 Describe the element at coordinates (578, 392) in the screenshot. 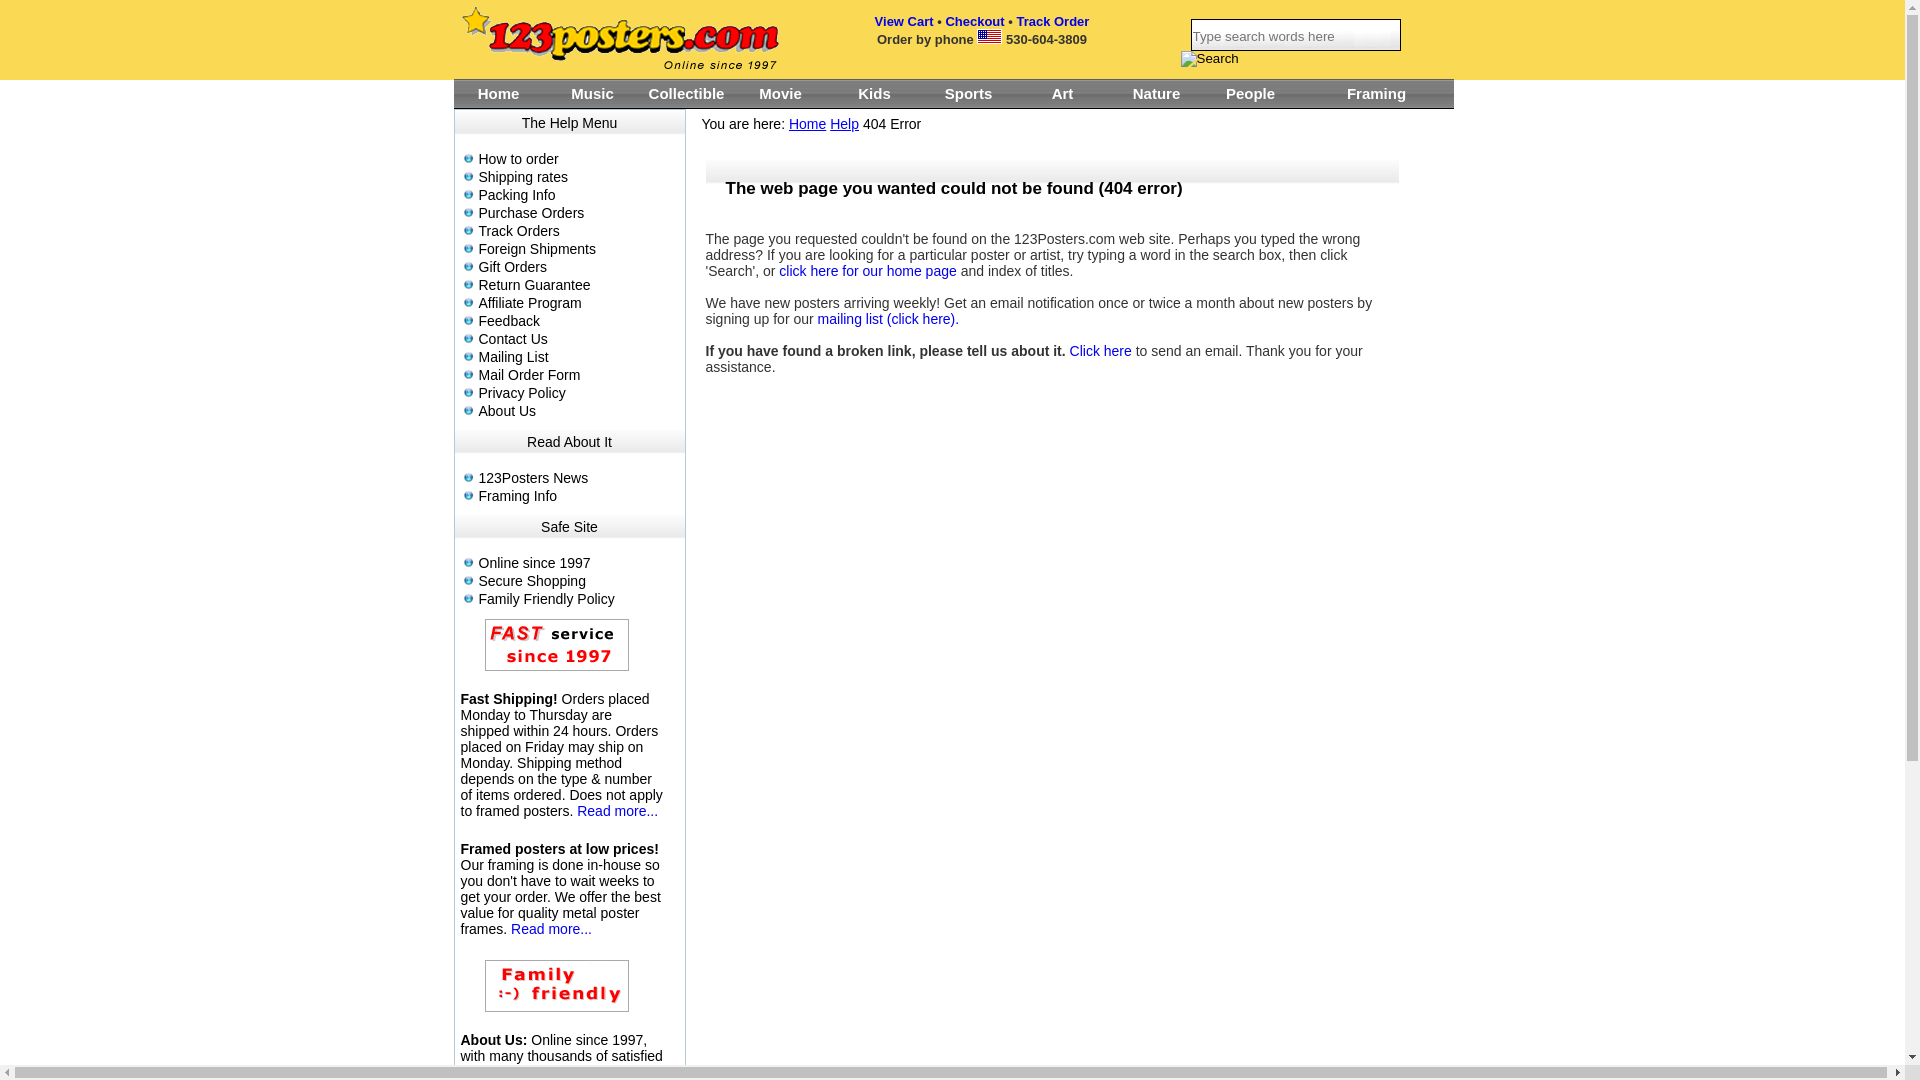

I see `Privacy Policy` at that location.